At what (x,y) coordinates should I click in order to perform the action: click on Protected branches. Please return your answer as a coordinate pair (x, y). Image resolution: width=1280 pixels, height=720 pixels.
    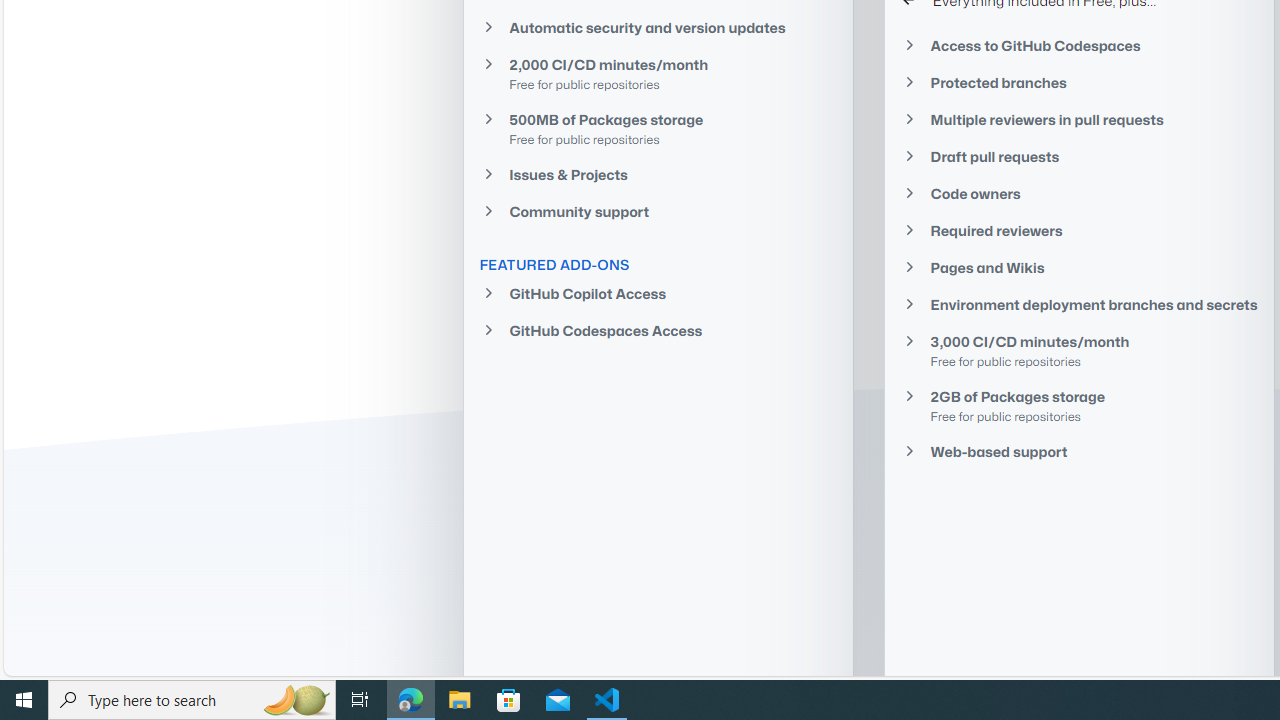
    Looking at the image, I should click on (1079, 82).